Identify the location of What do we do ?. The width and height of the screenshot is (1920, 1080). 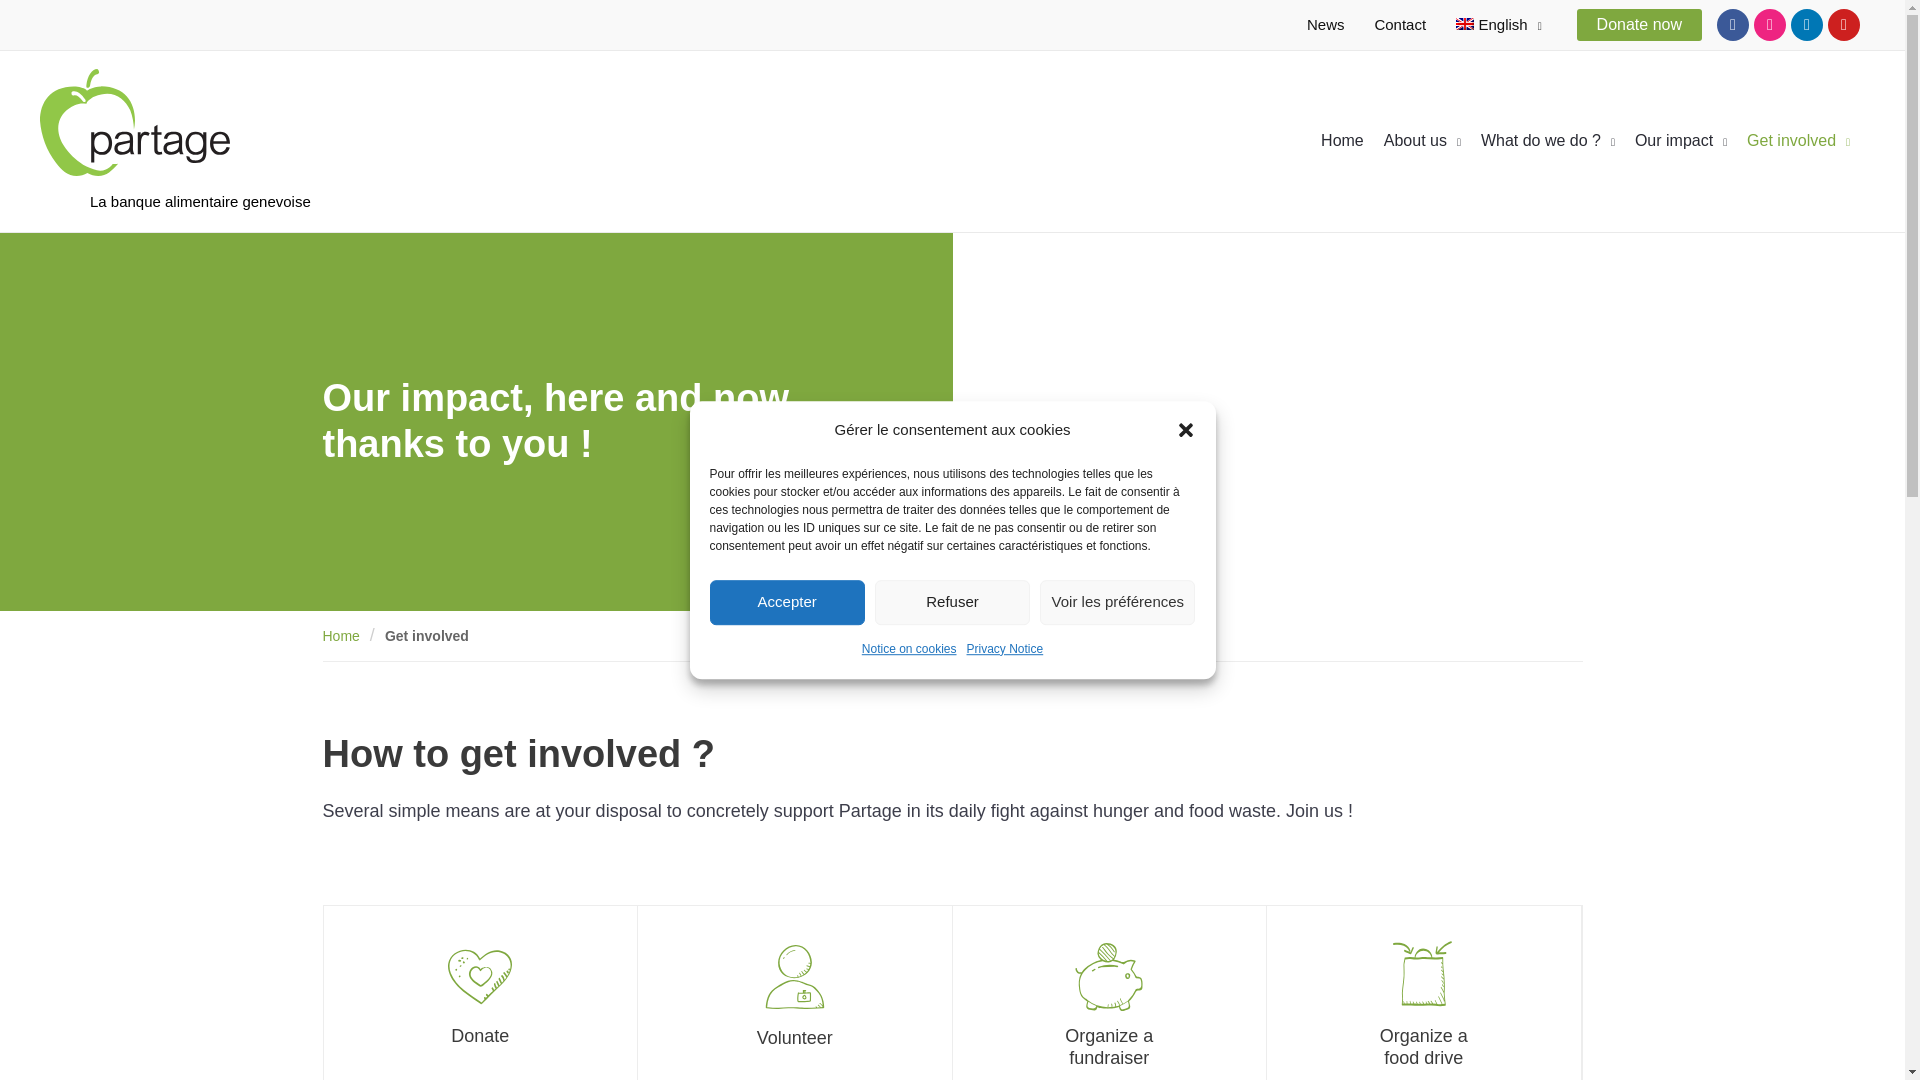
(1558, 140).